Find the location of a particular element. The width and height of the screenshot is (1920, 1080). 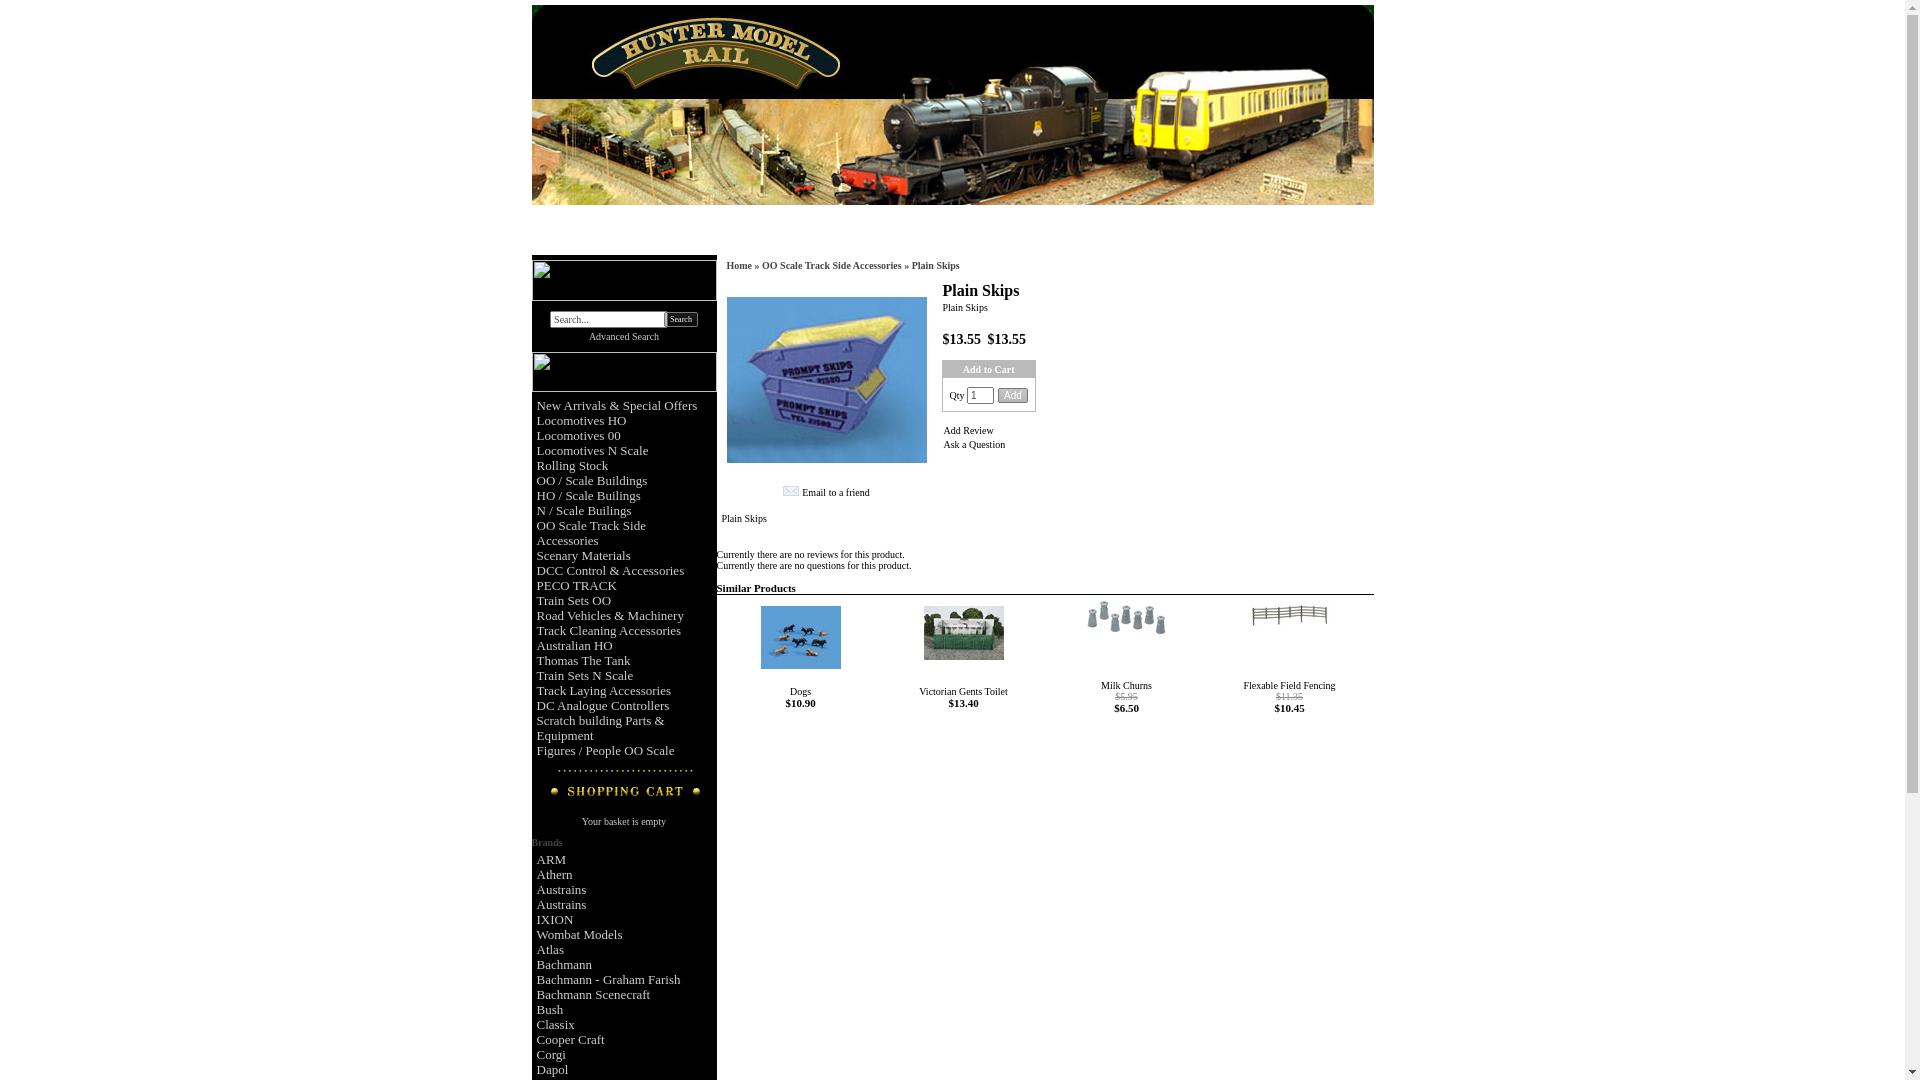

New Arrivals & Special Offers is located at coordinates (618, 406).